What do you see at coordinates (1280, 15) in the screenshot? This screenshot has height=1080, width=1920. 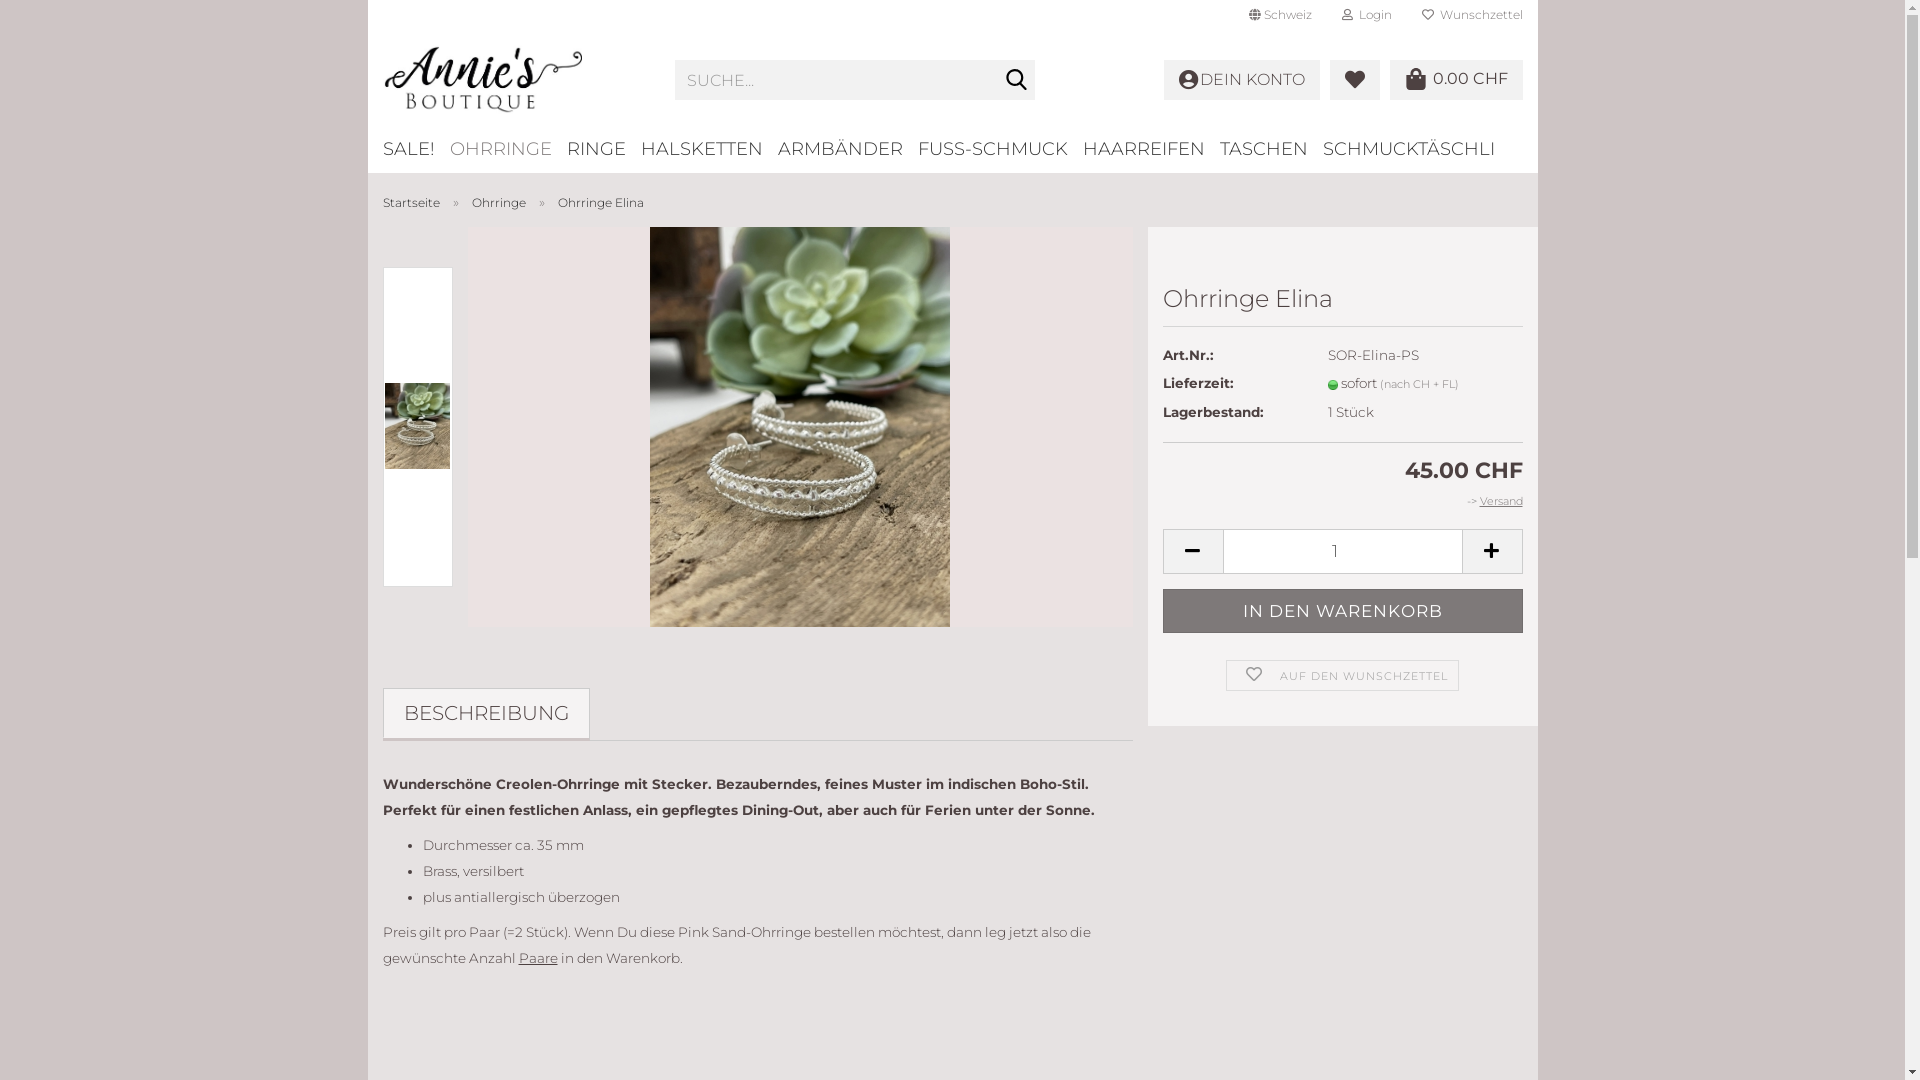 I see `Schweiz` at bounding box center [1280, 15].